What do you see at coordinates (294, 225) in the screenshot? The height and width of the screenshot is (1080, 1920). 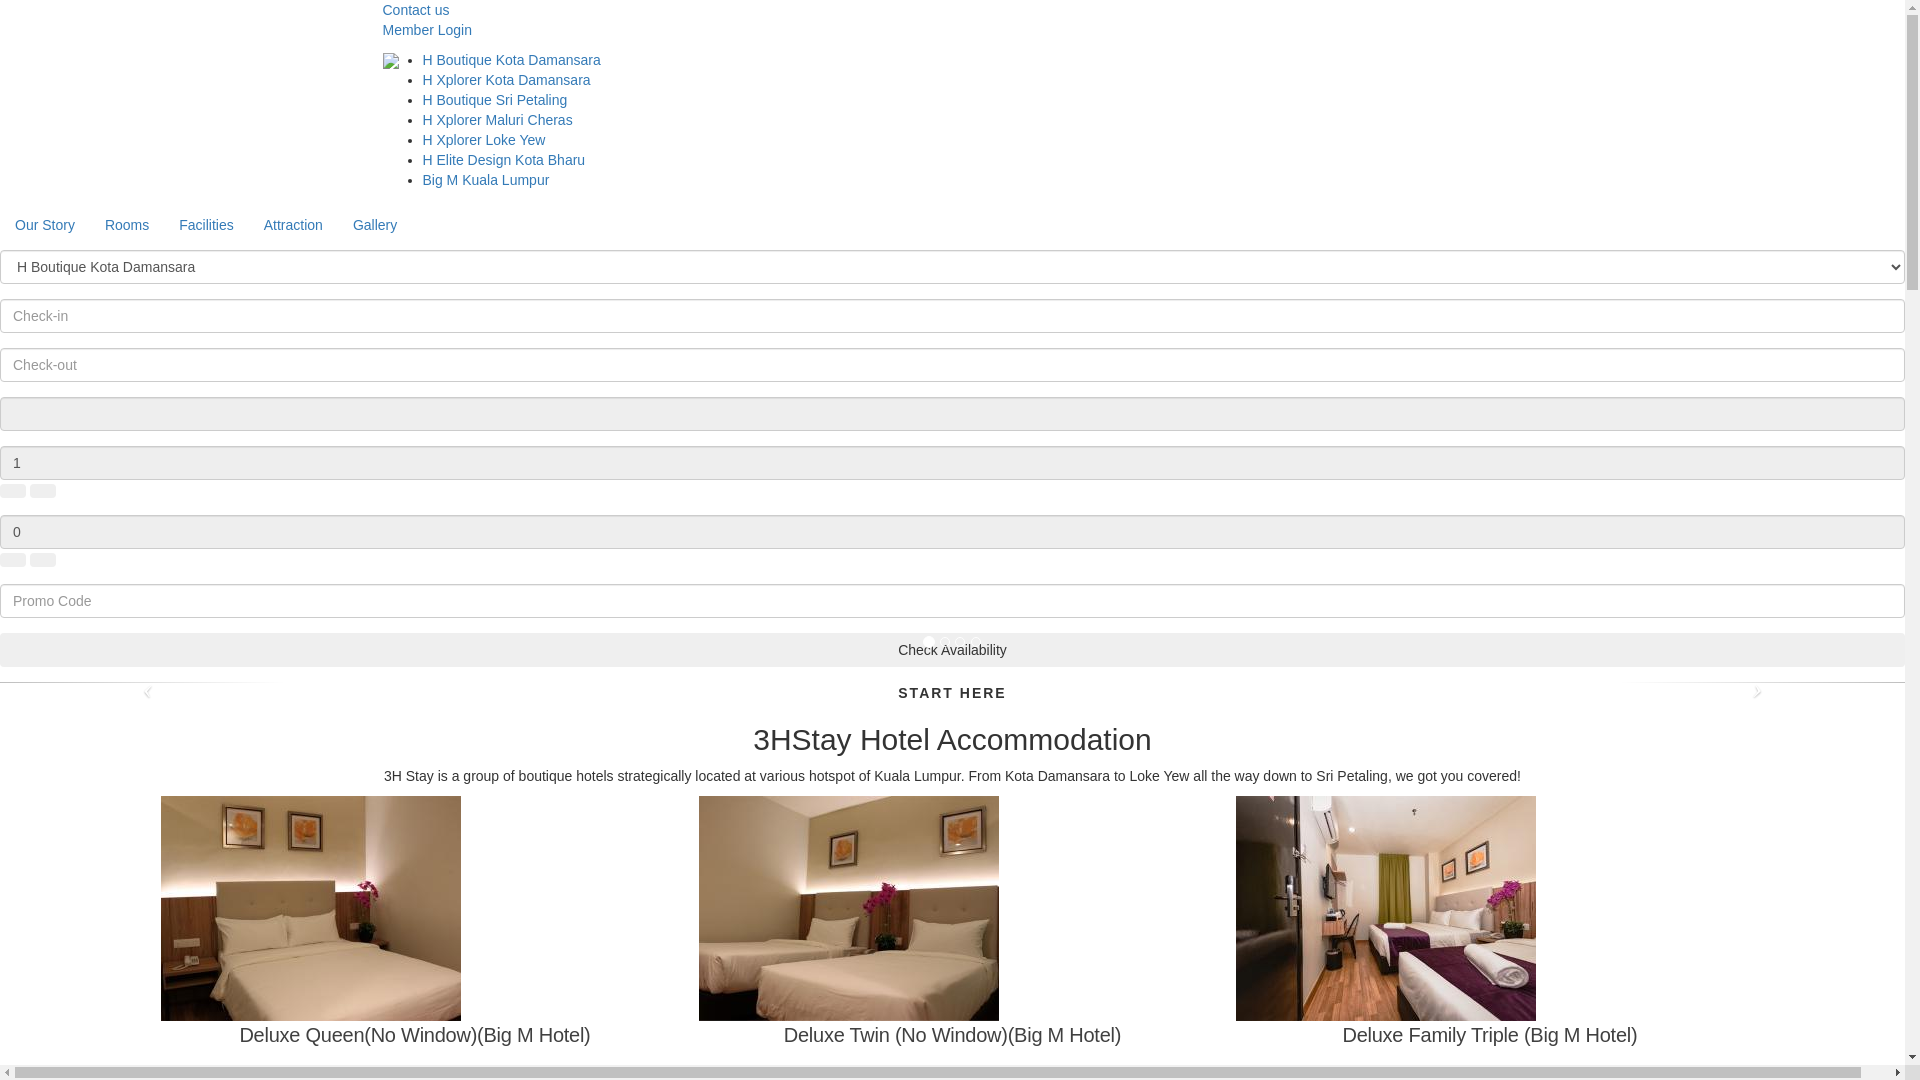 I see `Attraction` at bounding box center [294, 225].